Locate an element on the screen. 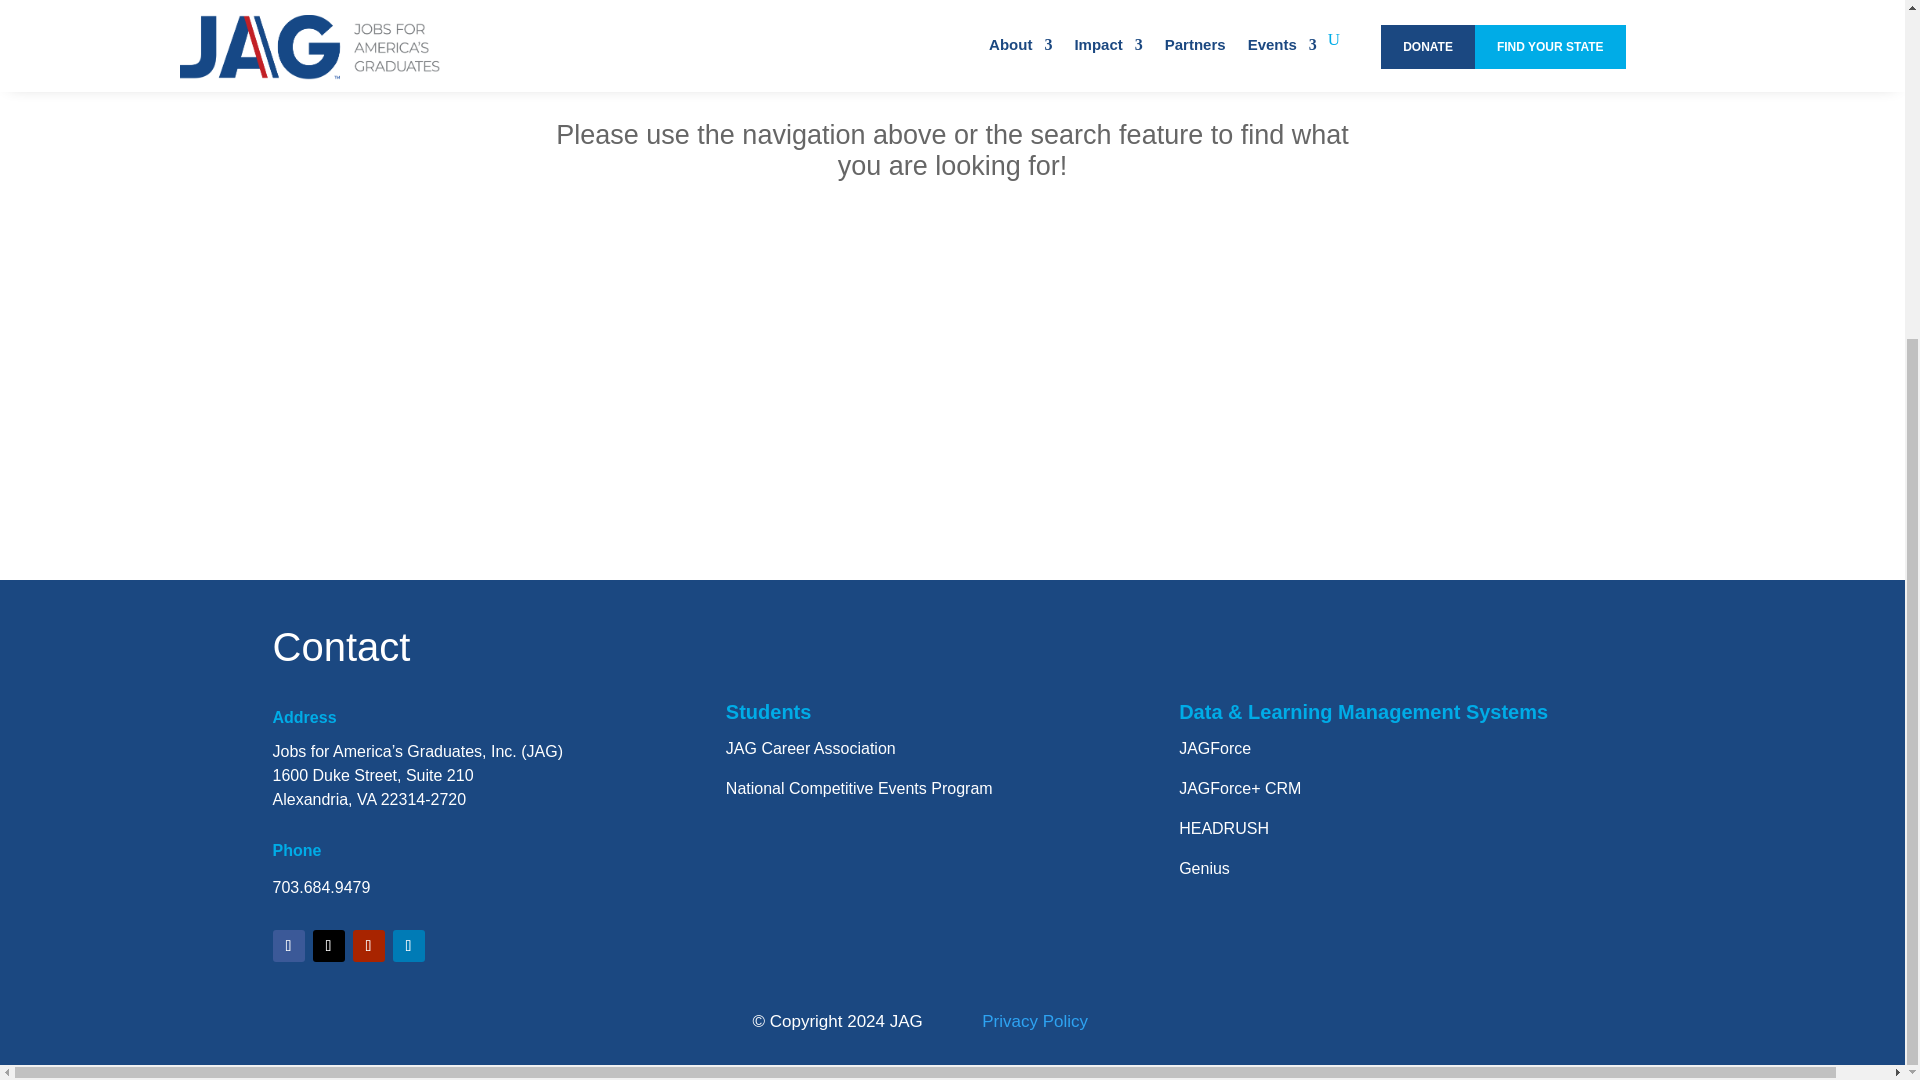  Follow on LinkedIn is located at coordinates (408, 946).